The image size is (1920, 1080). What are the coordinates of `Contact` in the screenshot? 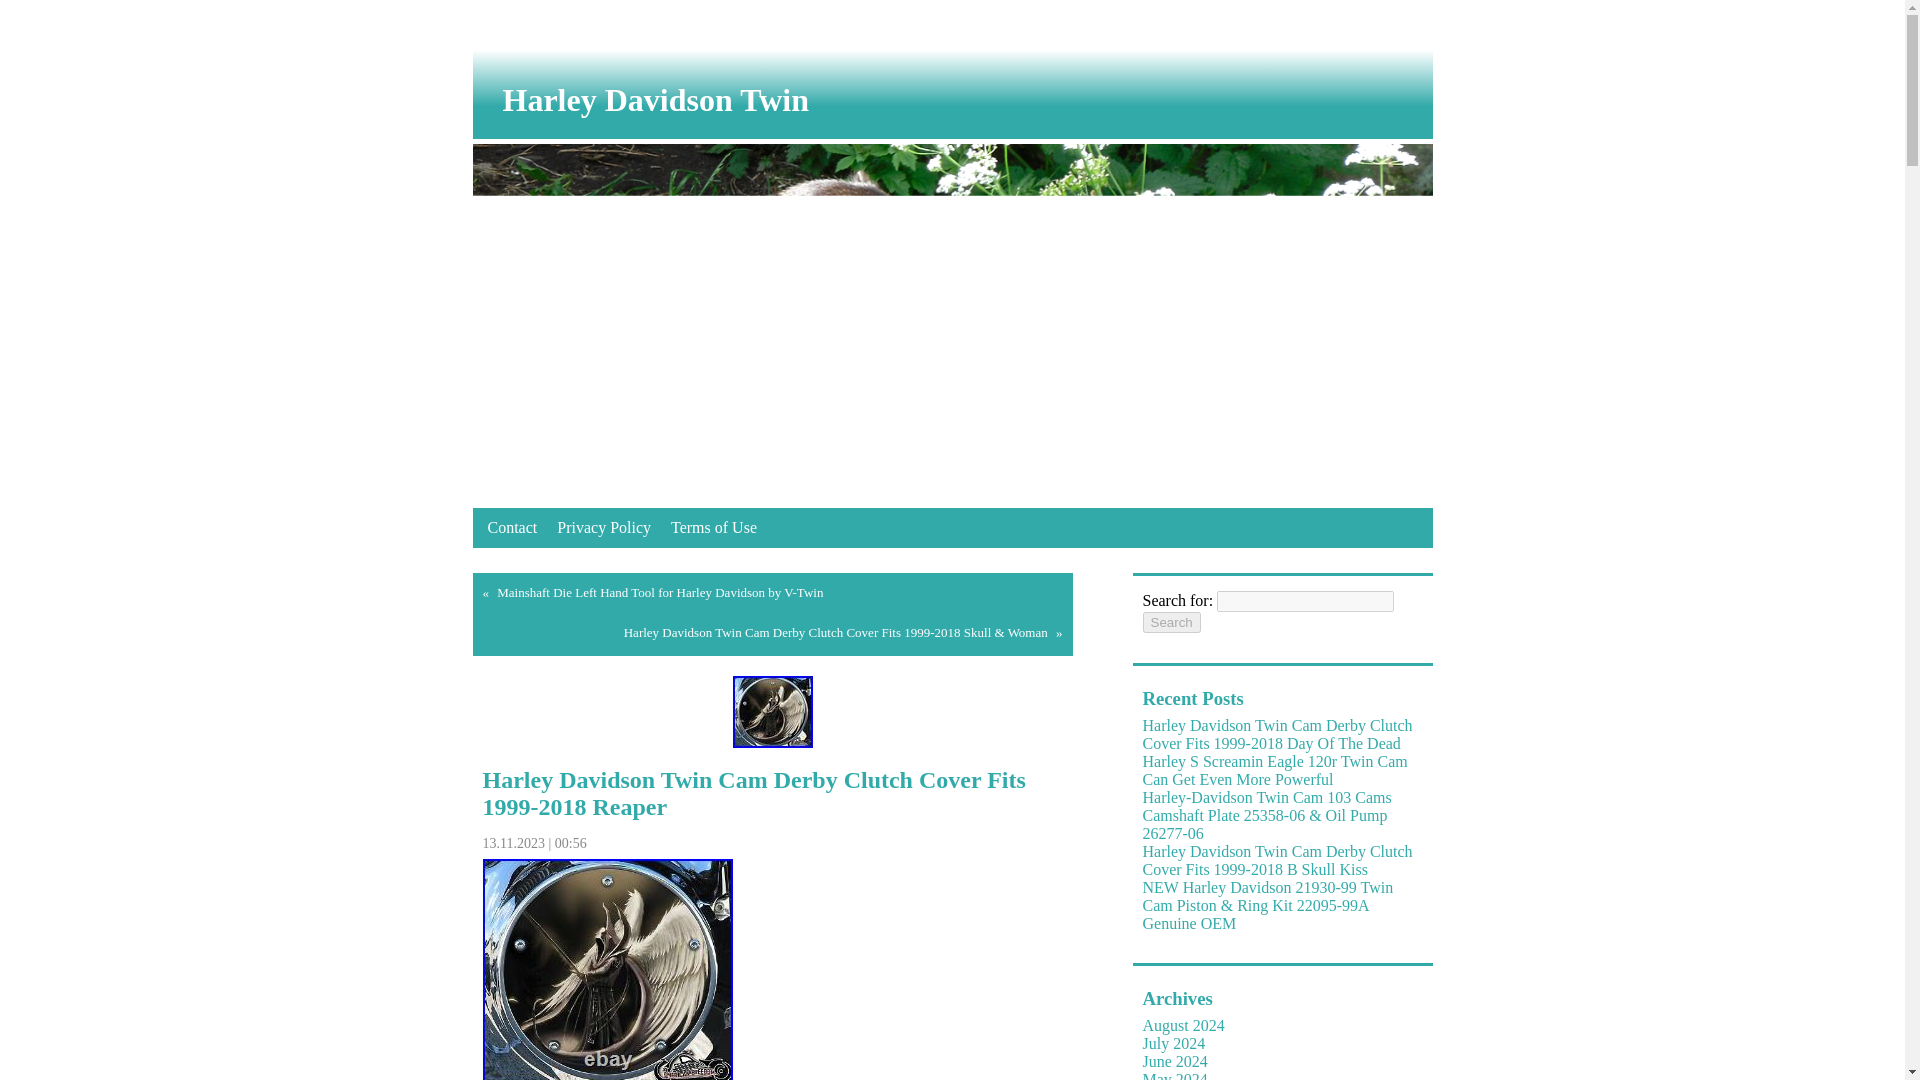 It's located at (512, 527).